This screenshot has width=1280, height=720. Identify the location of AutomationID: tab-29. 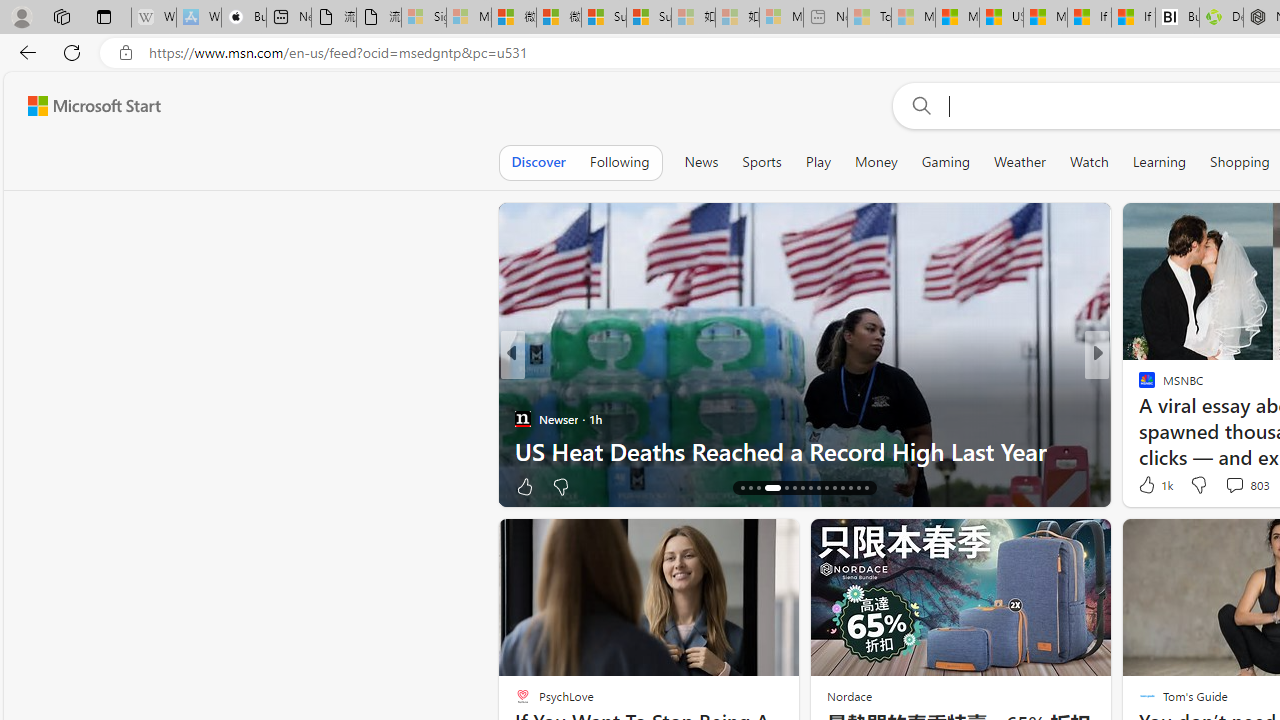
(858, 488).